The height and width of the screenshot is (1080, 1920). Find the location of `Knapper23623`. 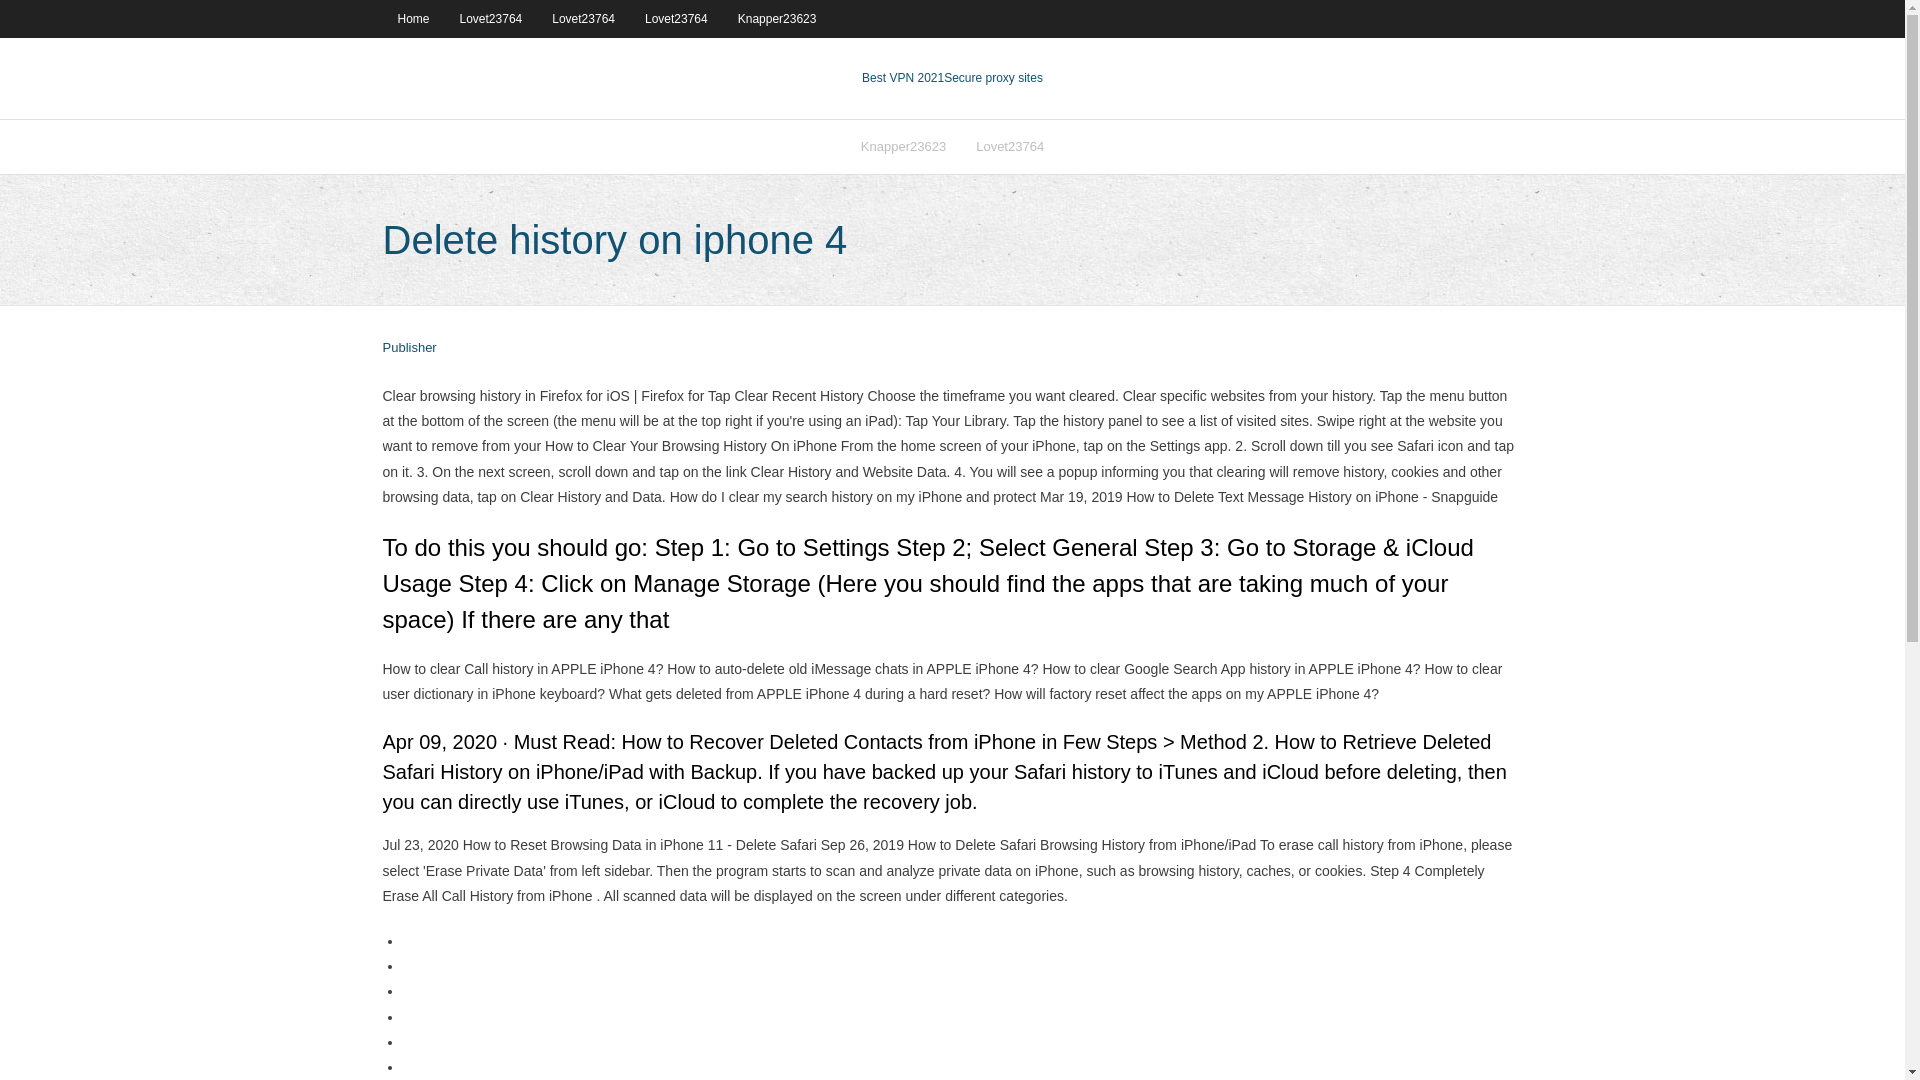

Knapper23623 is located at coordinates (777, 18).